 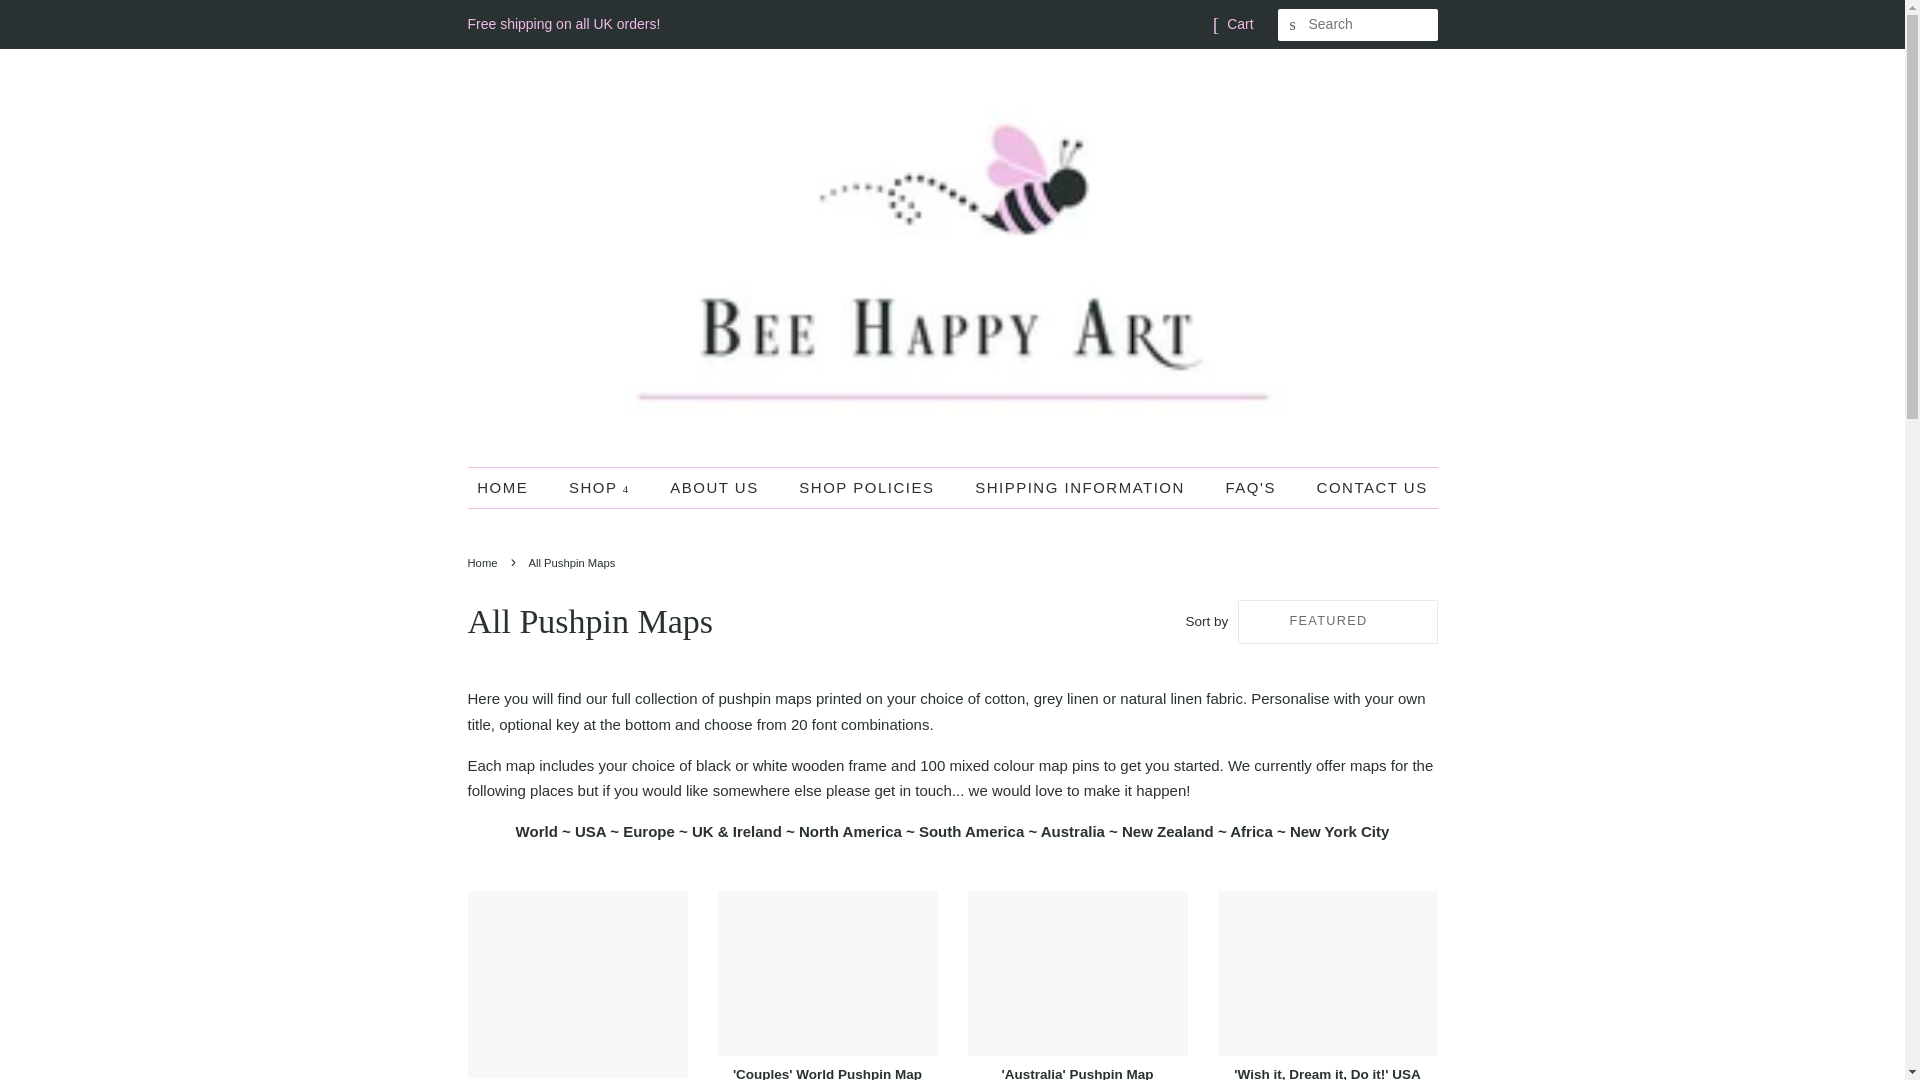 I want to click on SEARCH, so click(x=1294, y=25).